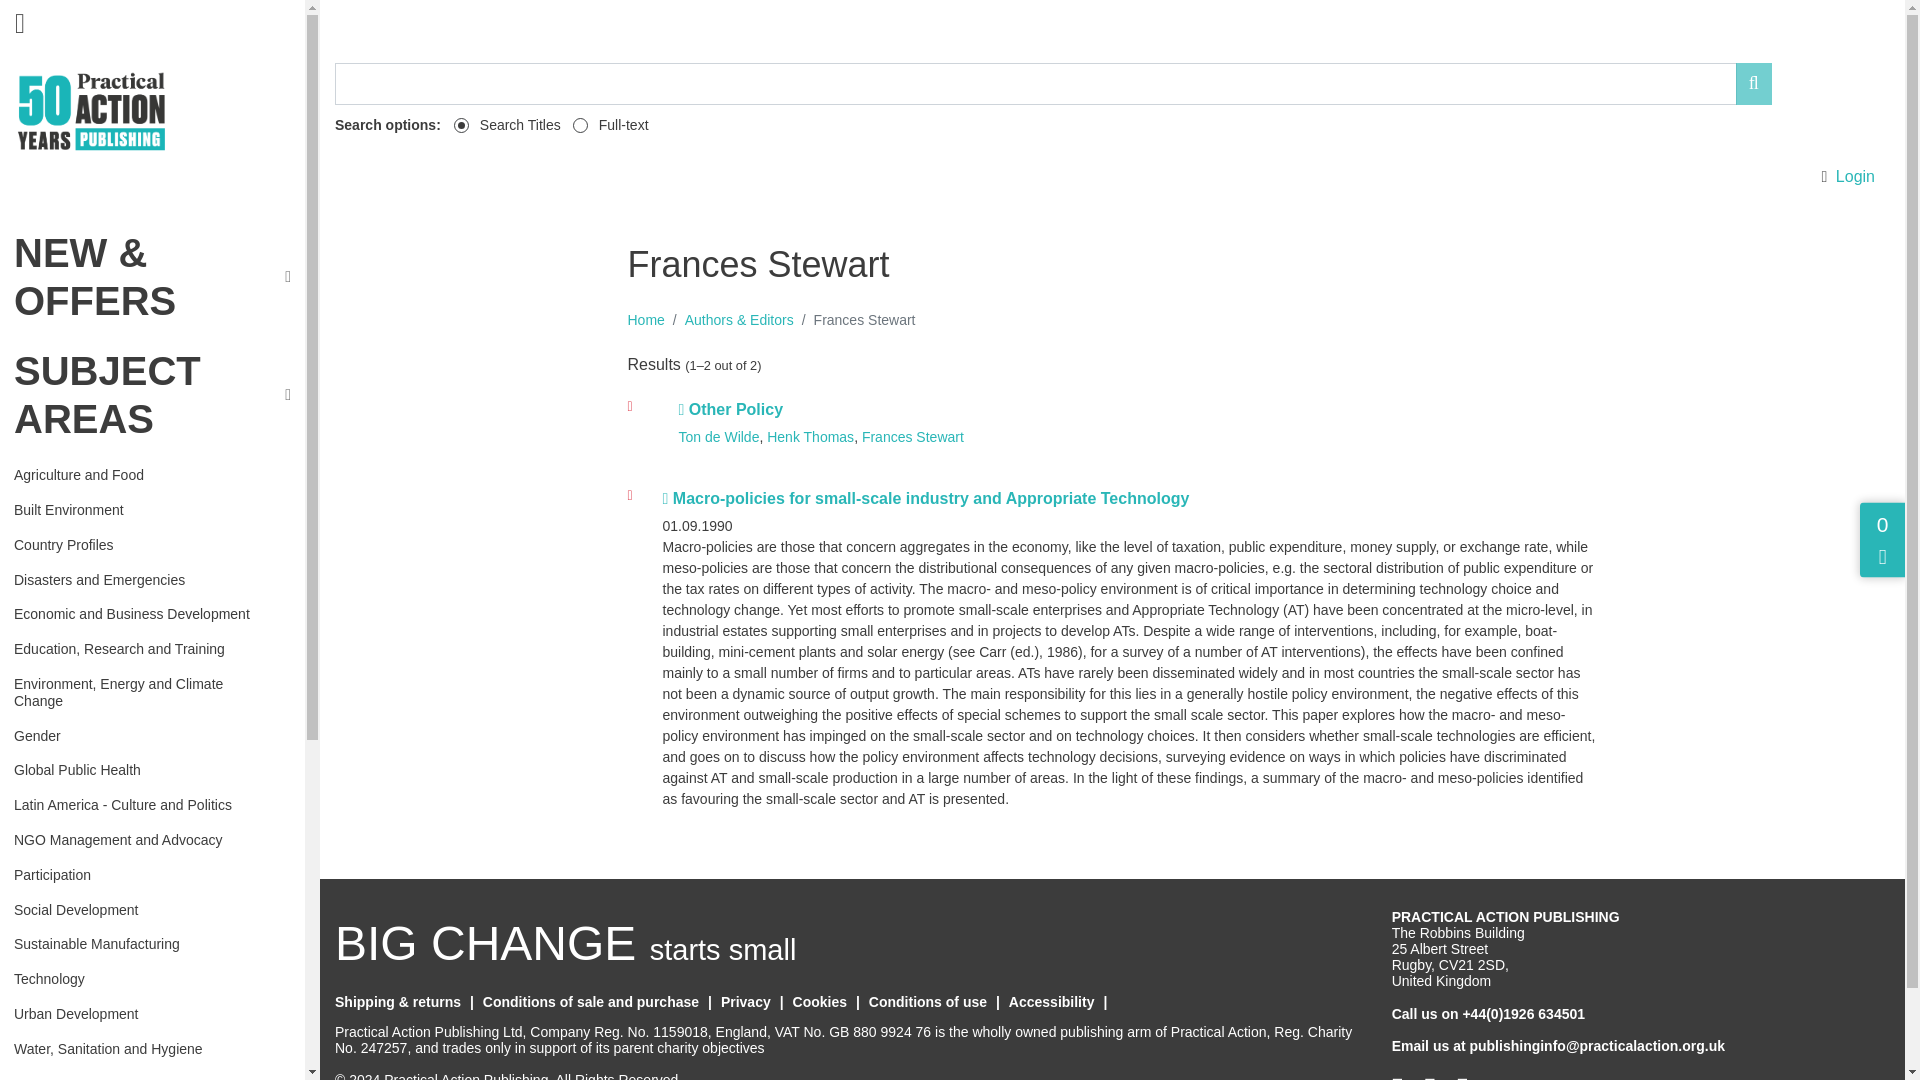 The image size is (1920, 1080). I want to click on Built Environment, so click(144, 510).